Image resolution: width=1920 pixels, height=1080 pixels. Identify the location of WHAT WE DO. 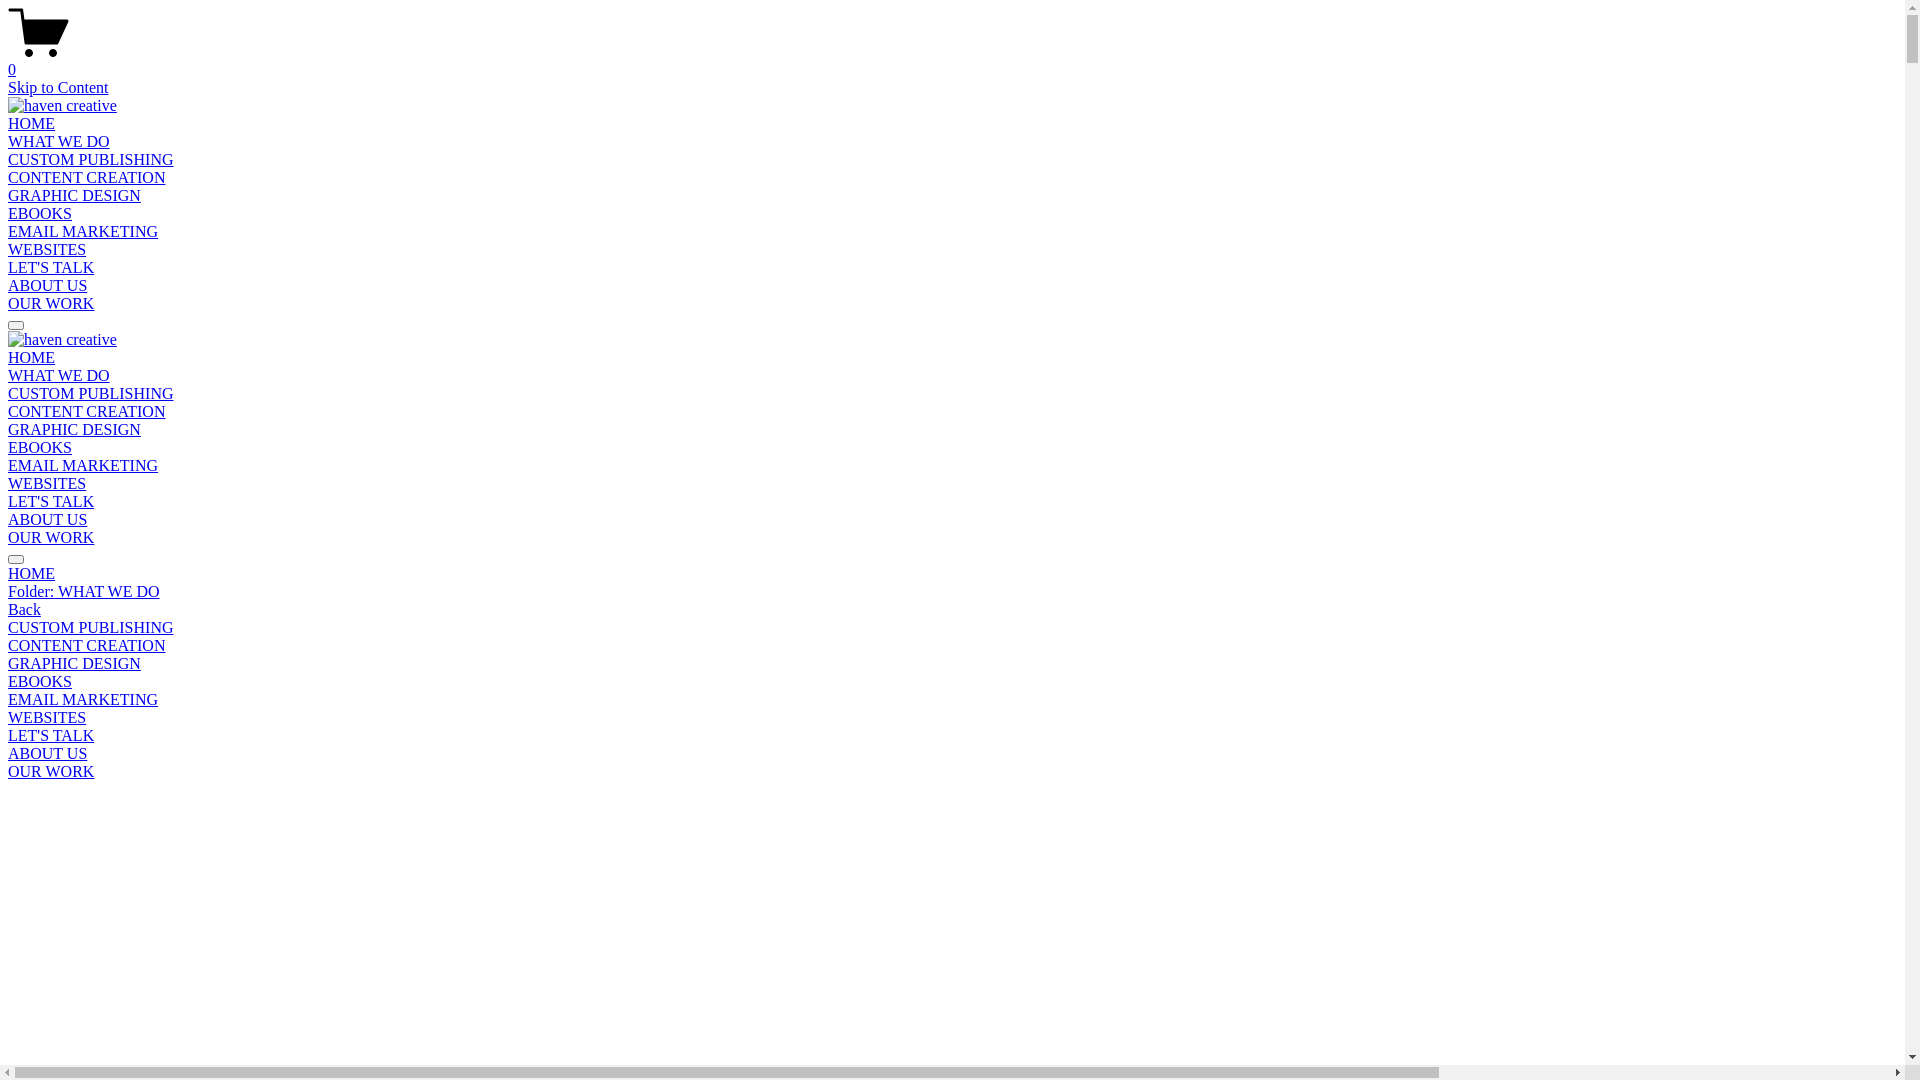
(59, 376).